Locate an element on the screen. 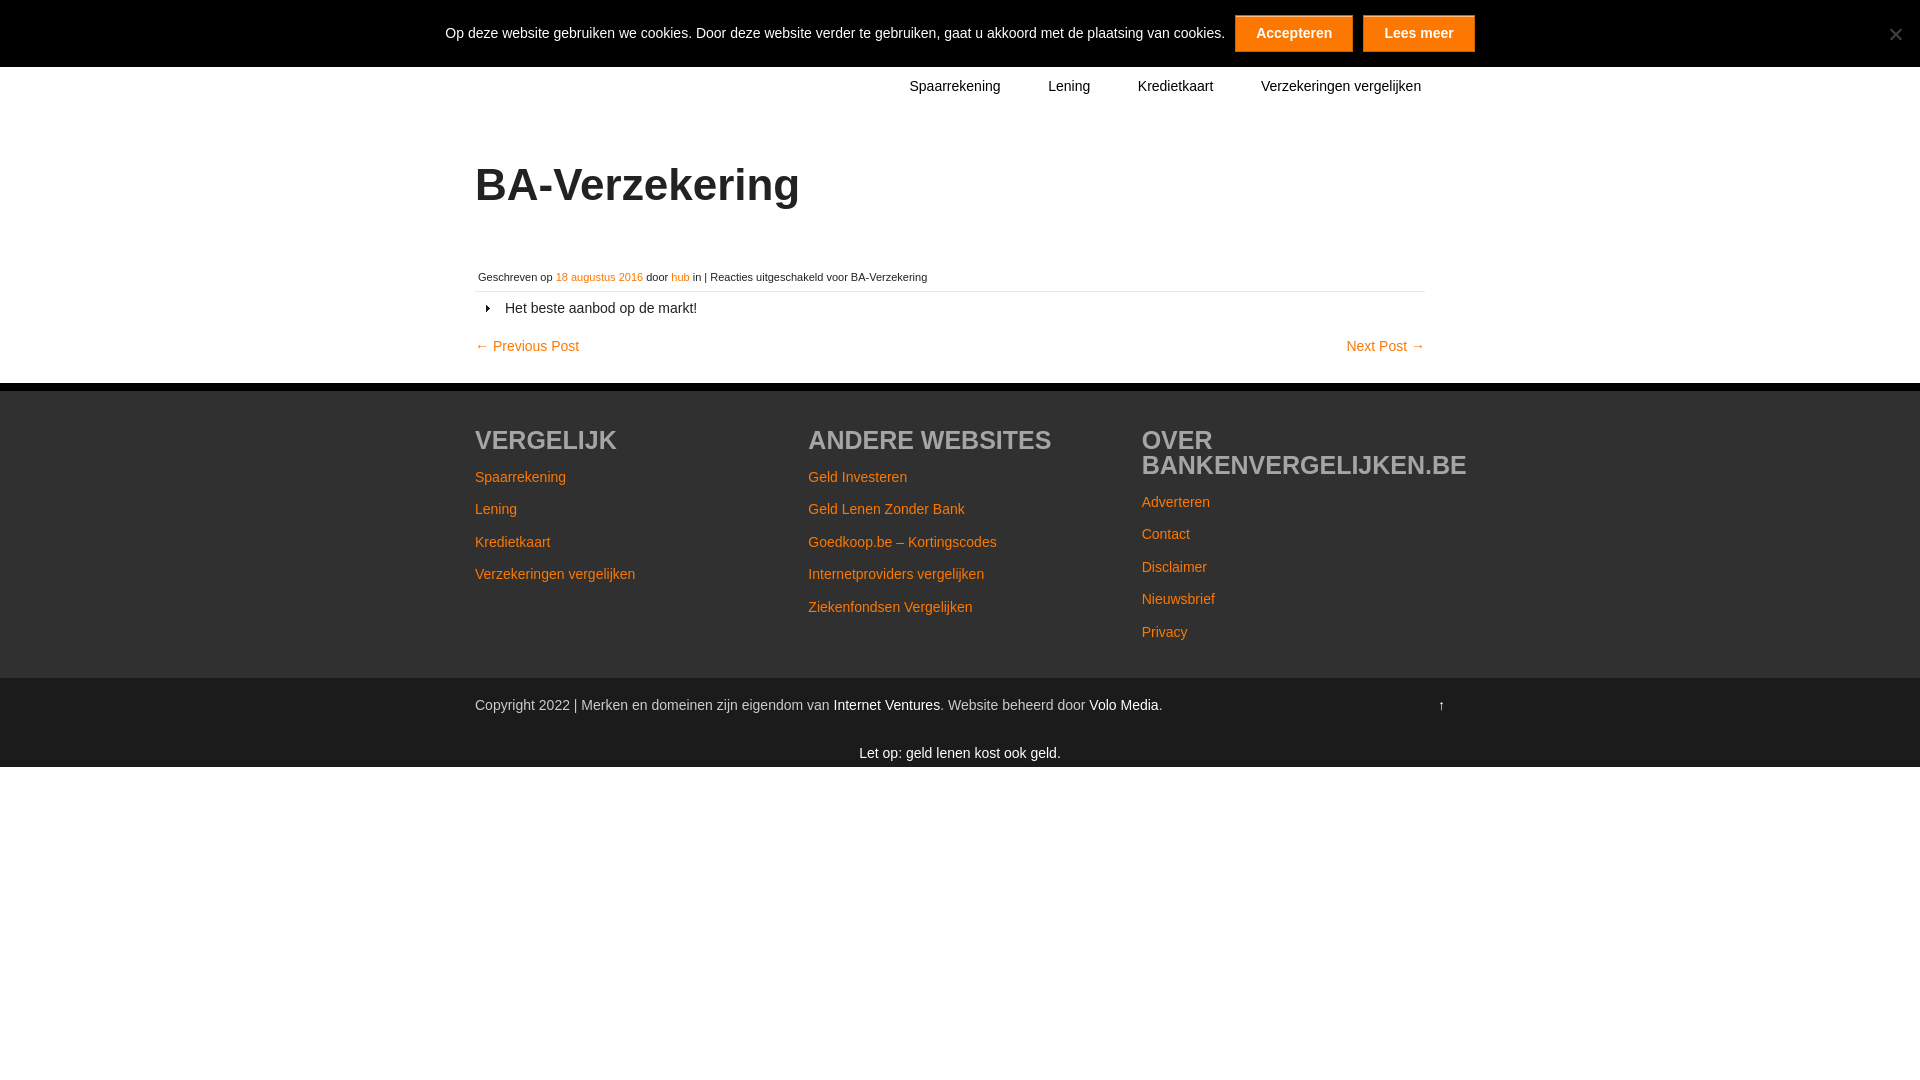  Lening is located at coordinates (496, 509).